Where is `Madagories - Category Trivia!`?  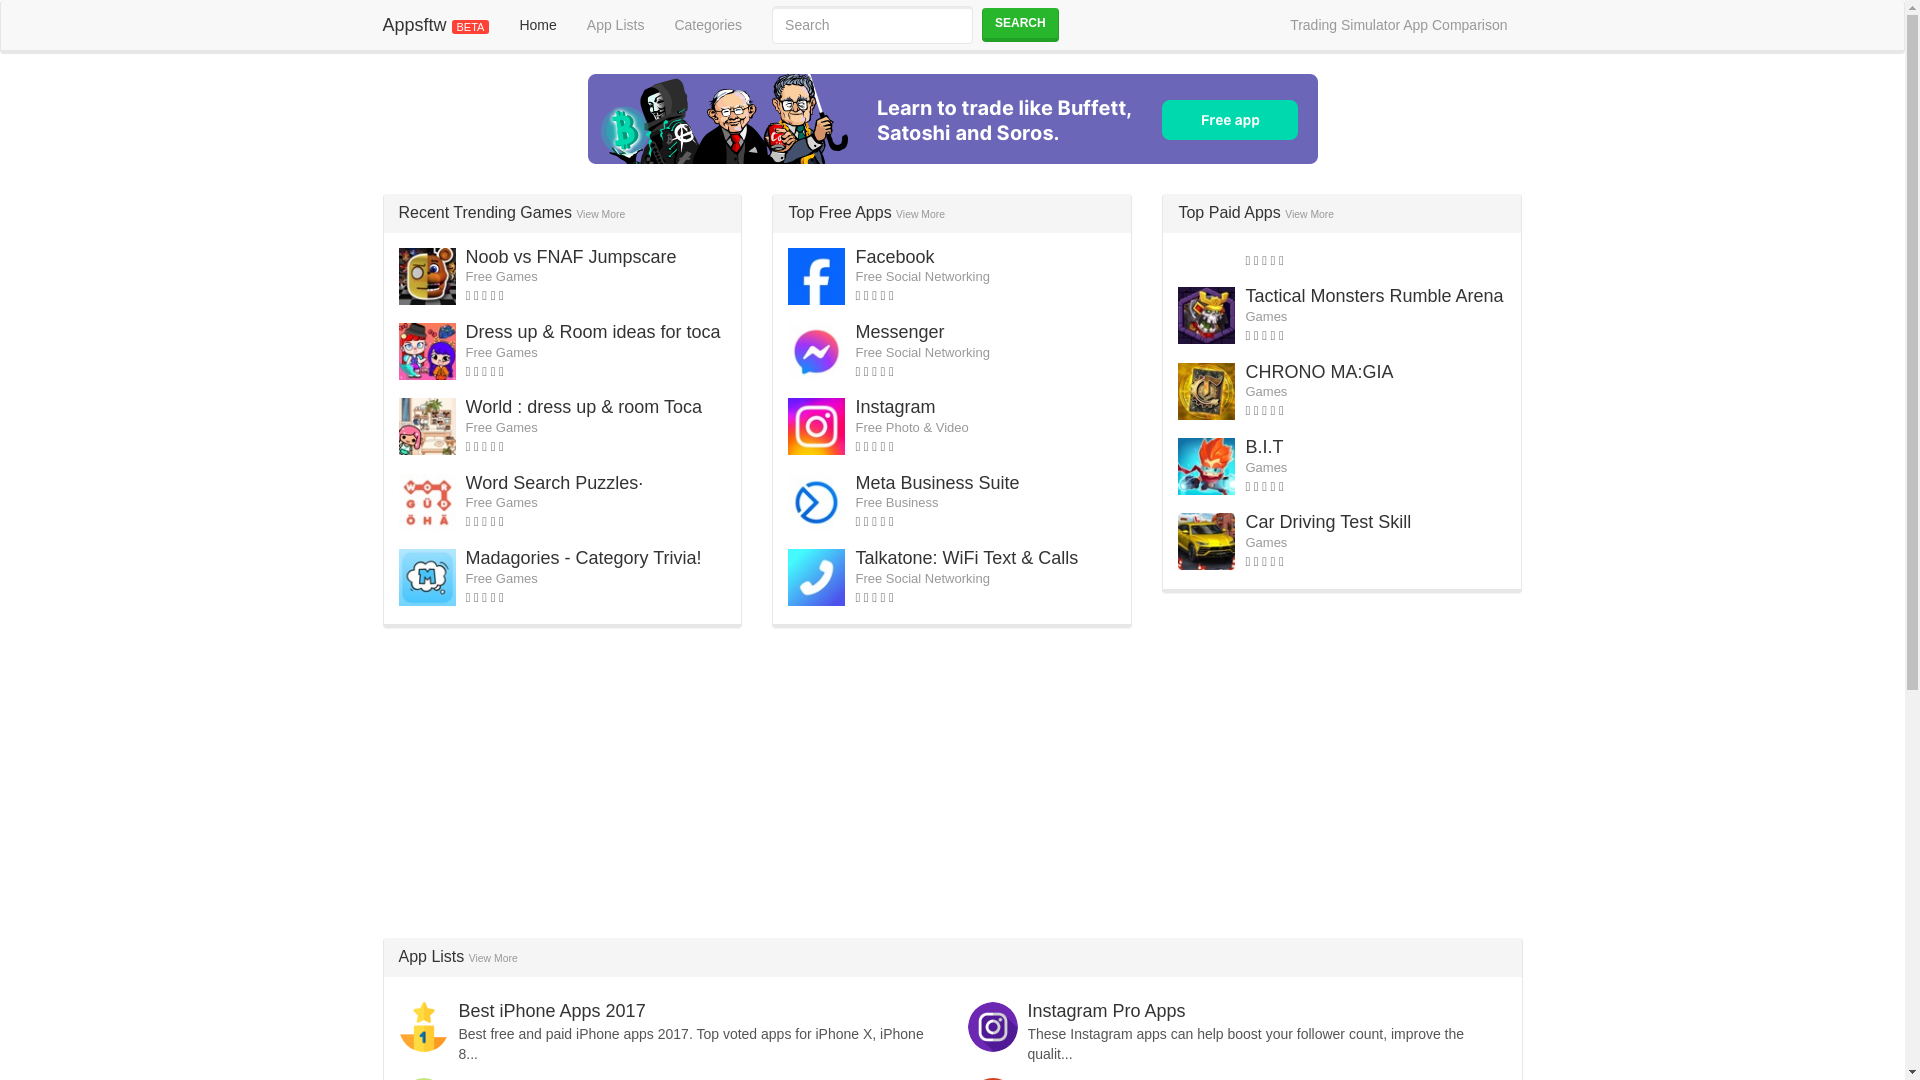
Madagories - Category Trivia! is located at coordinates (584, 558).